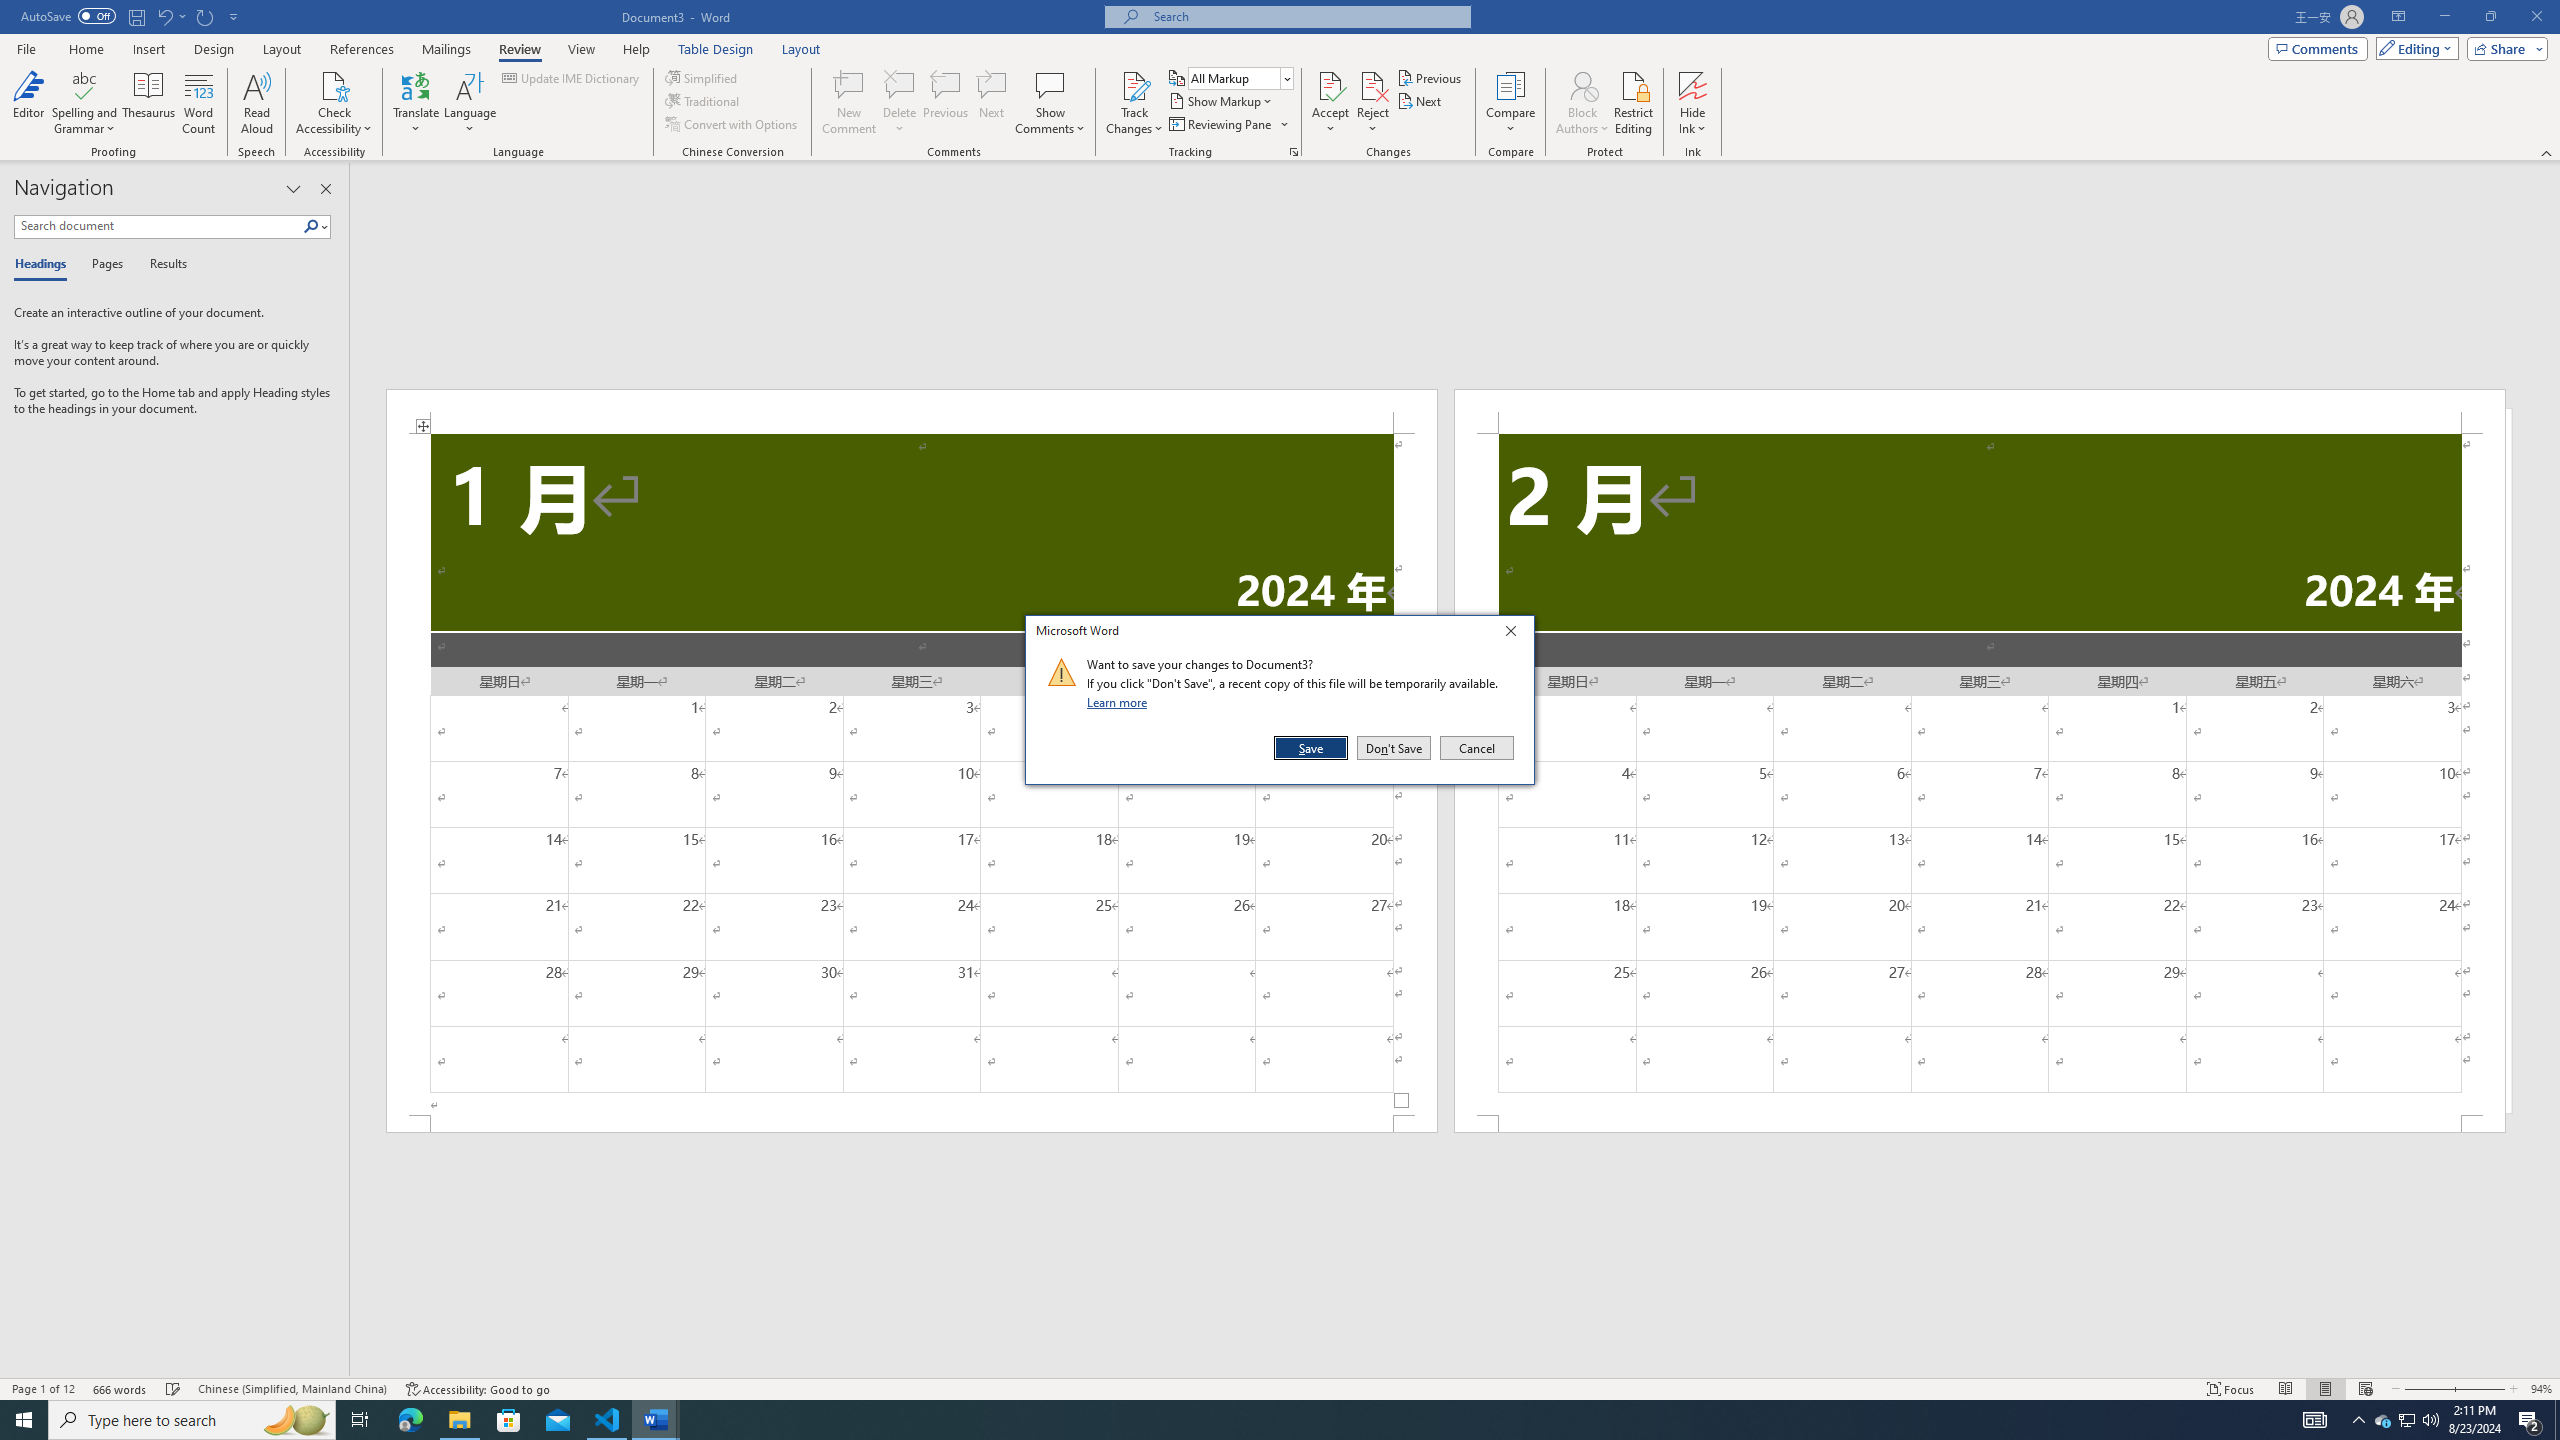 This screenshot has width=2560, height=1440. Describe the element at coordinates (164, 16) in the screenshot. I see `Undo Increase Indent` at that location.